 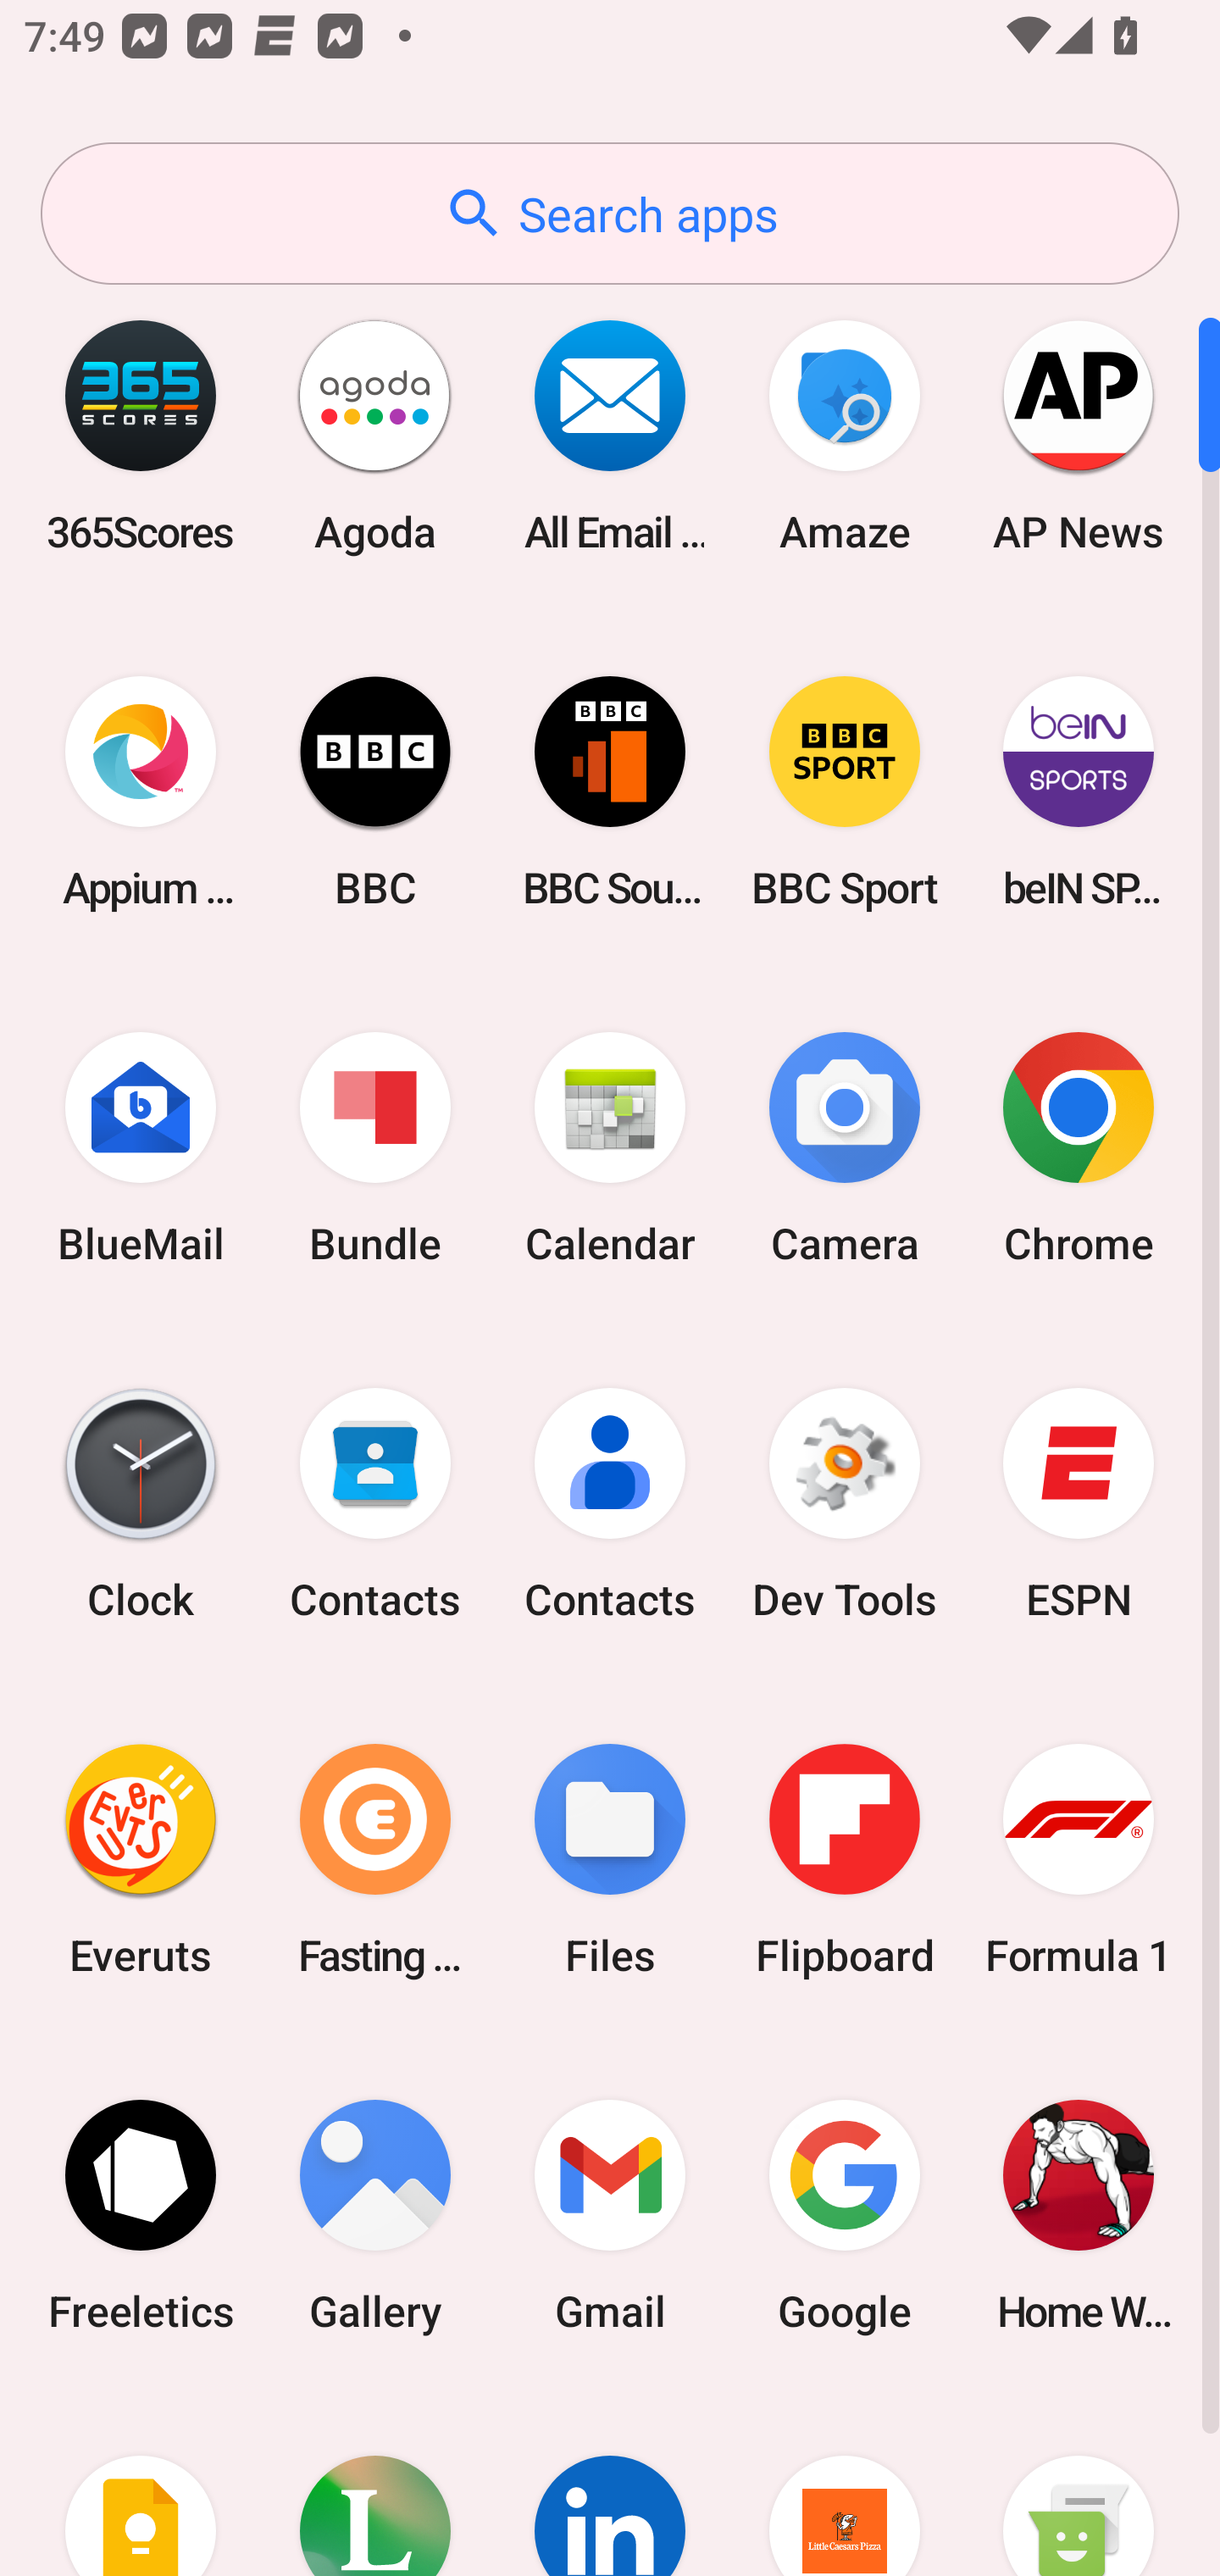 What do you see at coordinates (141, 791) in the screenshot?
I see `Appium Settings` at bounding box center [141, 791].